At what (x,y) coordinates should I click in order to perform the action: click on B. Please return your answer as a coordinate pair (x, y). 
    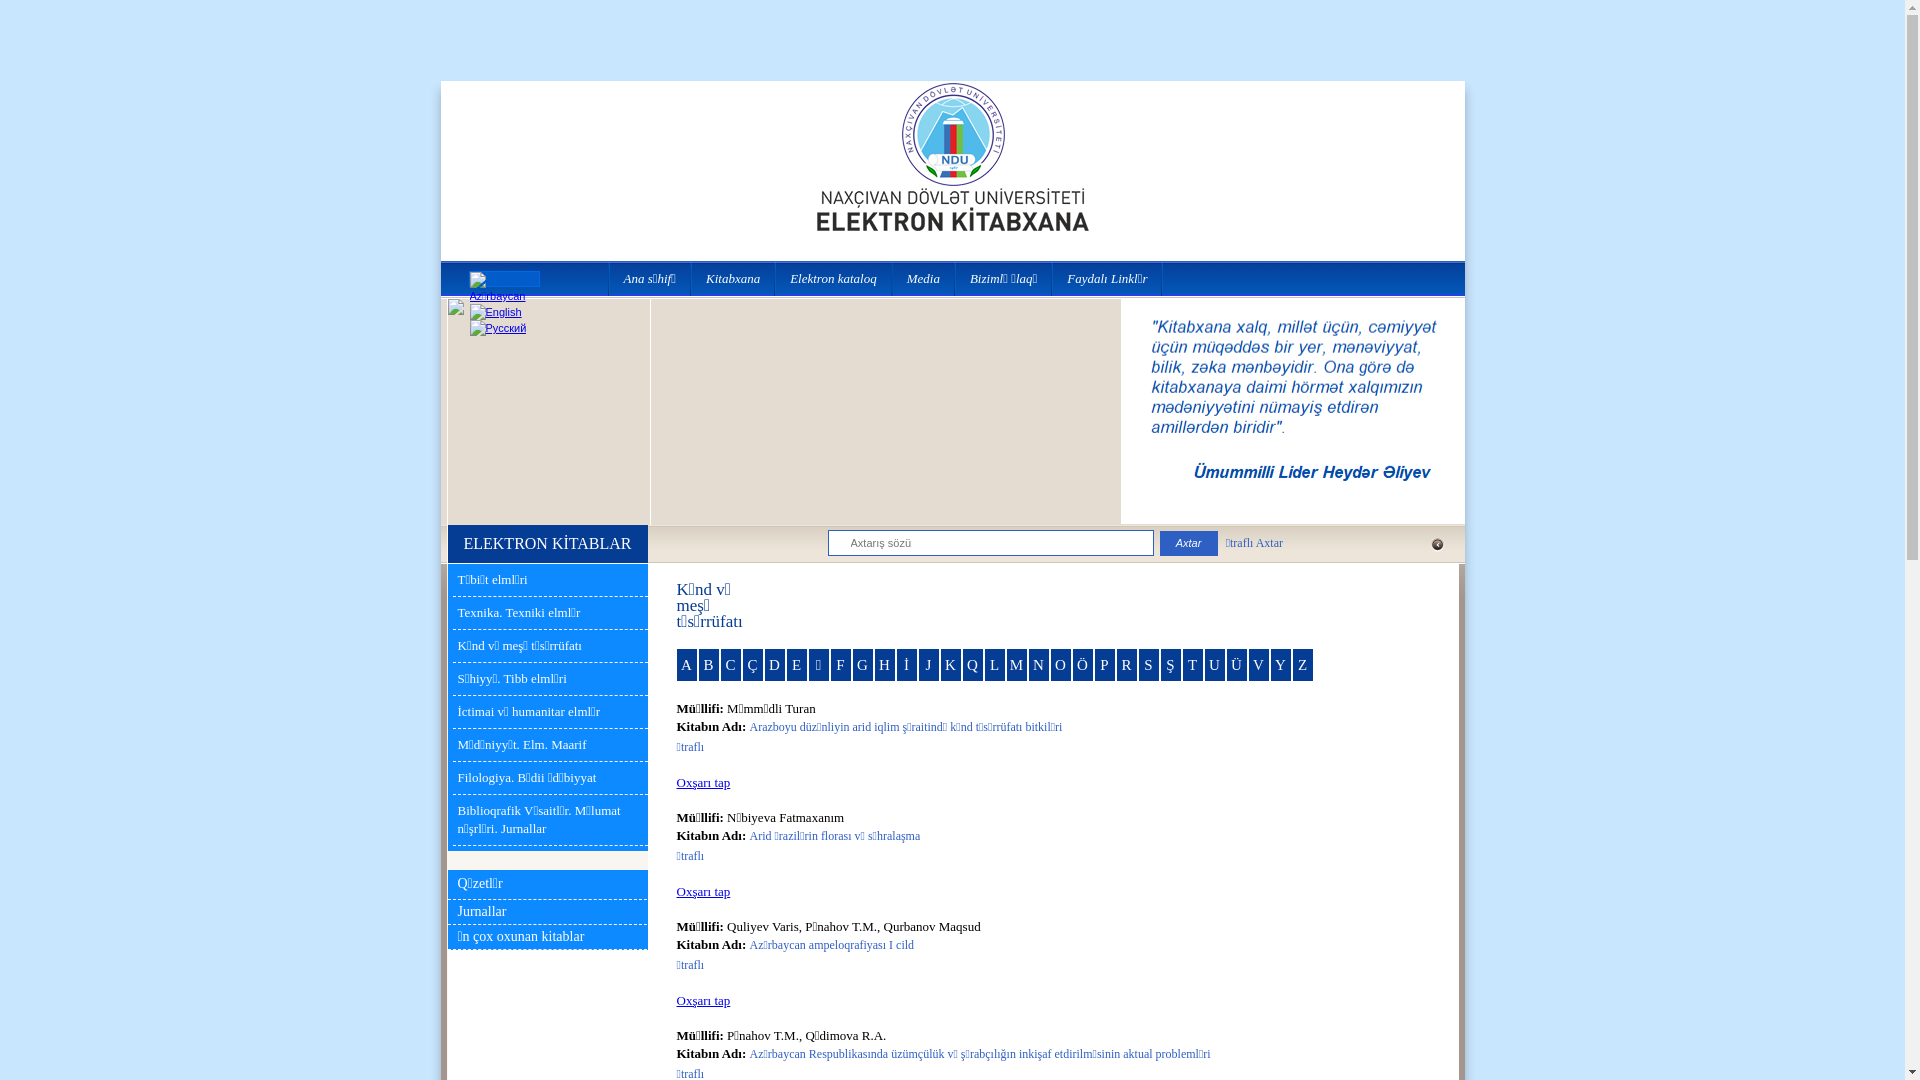
    Looking at the image, I should click on (708, 665).